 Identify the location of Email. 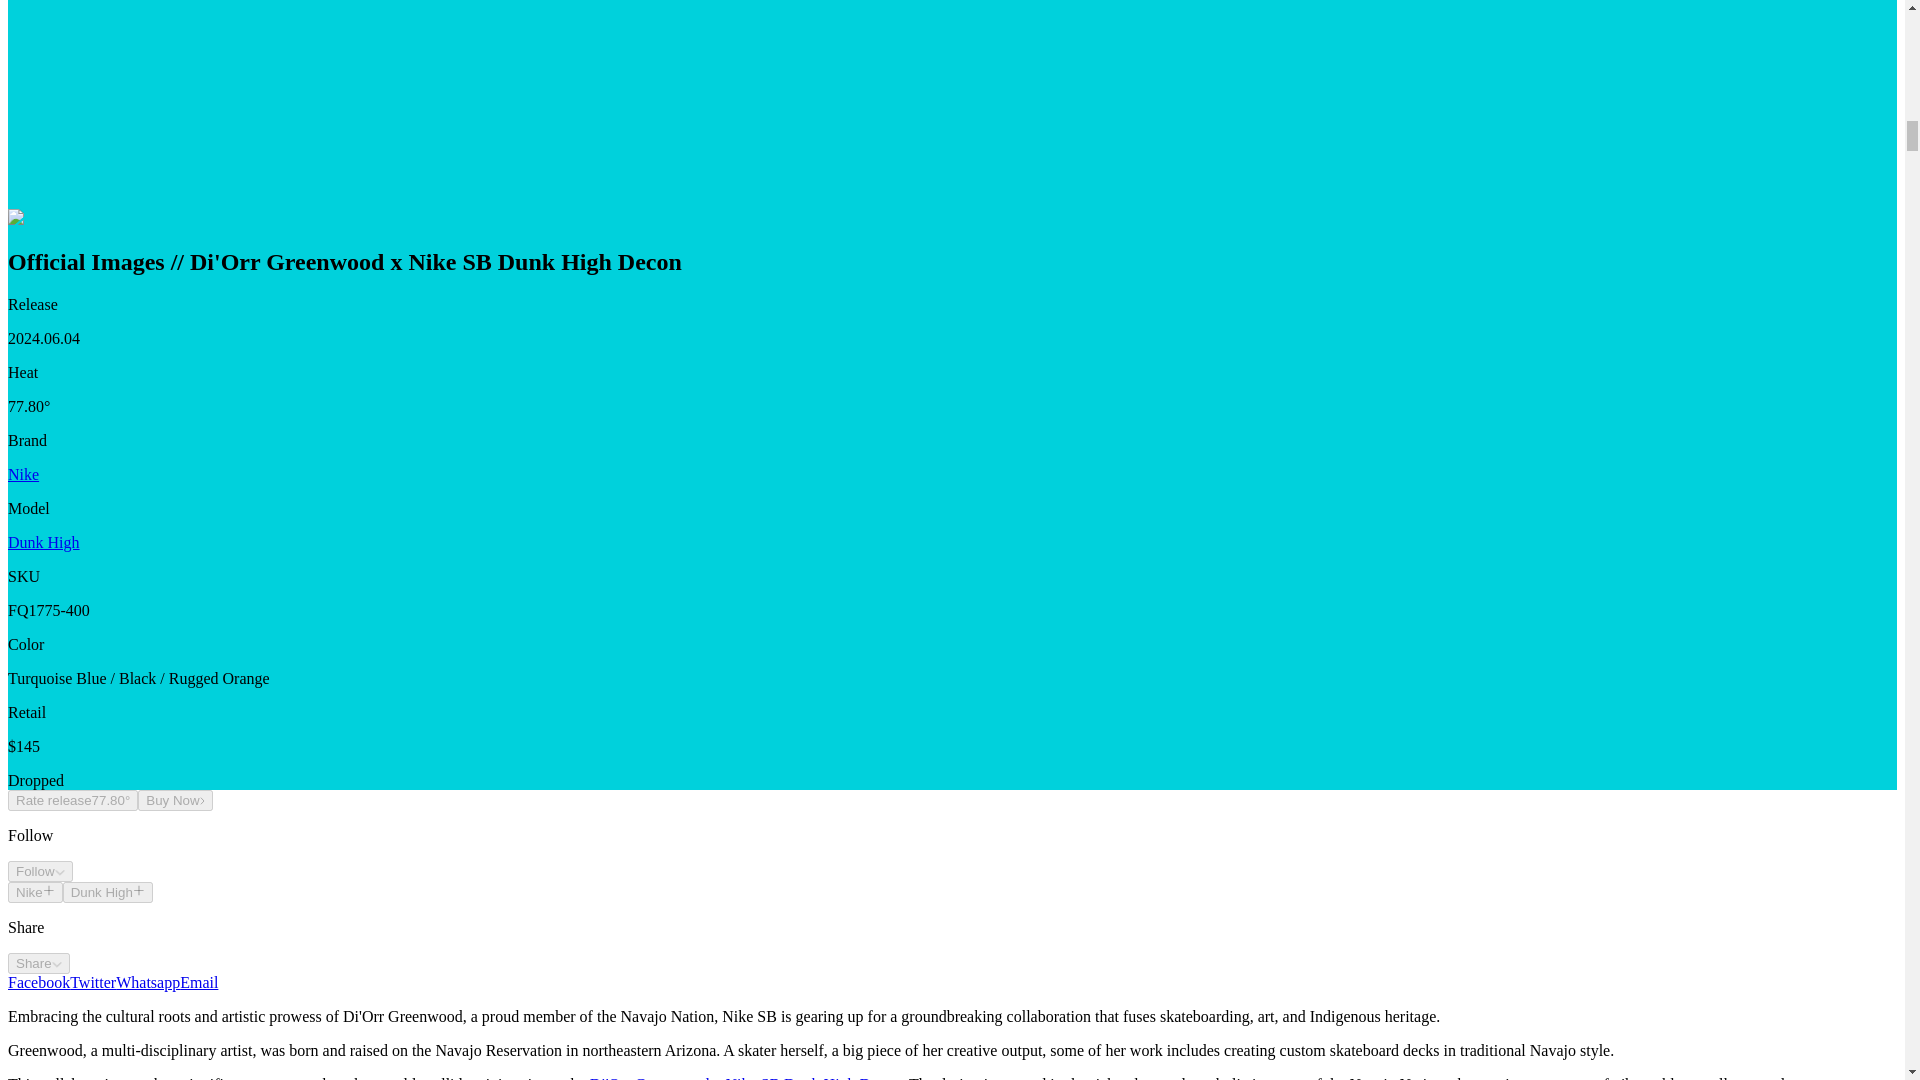
(199, 982).